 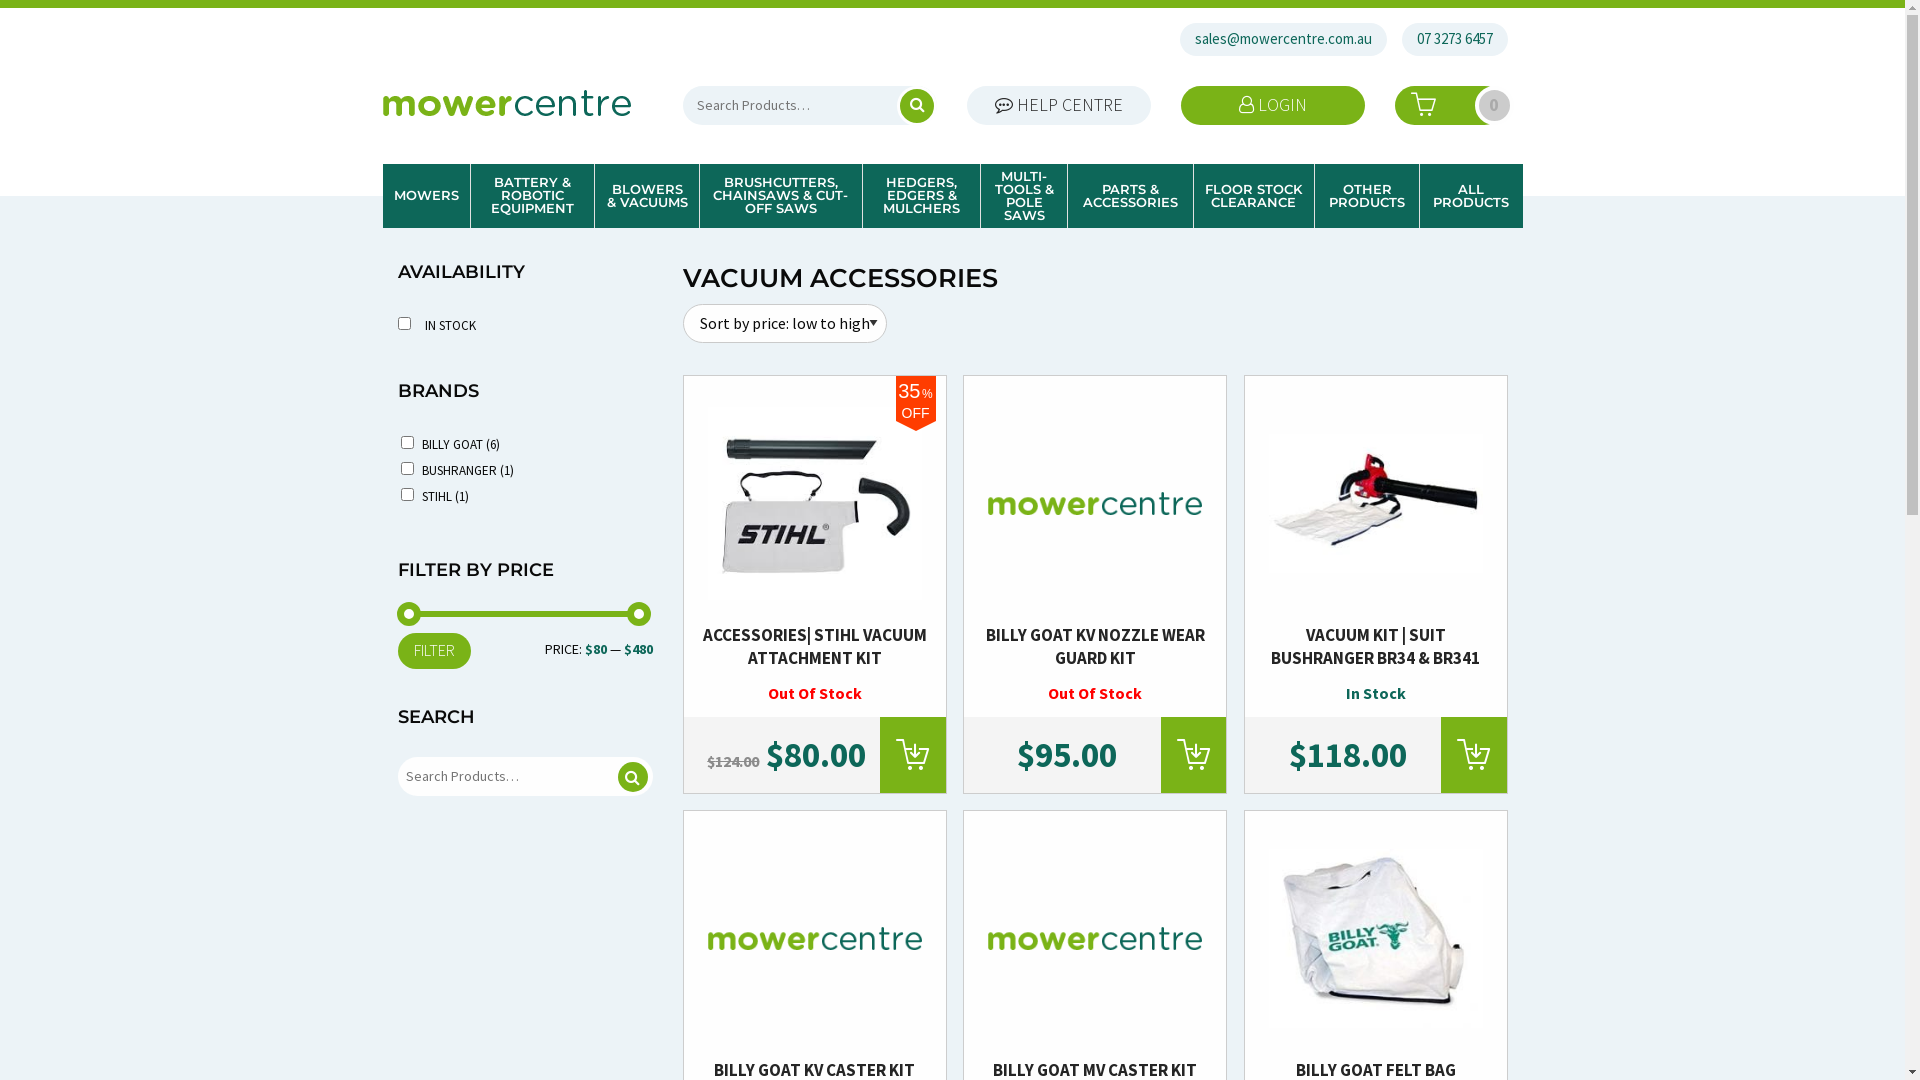 What do you see at coordinates (901, 105) in the screenshot?
I see `Search` at bounding box center [901, 105].